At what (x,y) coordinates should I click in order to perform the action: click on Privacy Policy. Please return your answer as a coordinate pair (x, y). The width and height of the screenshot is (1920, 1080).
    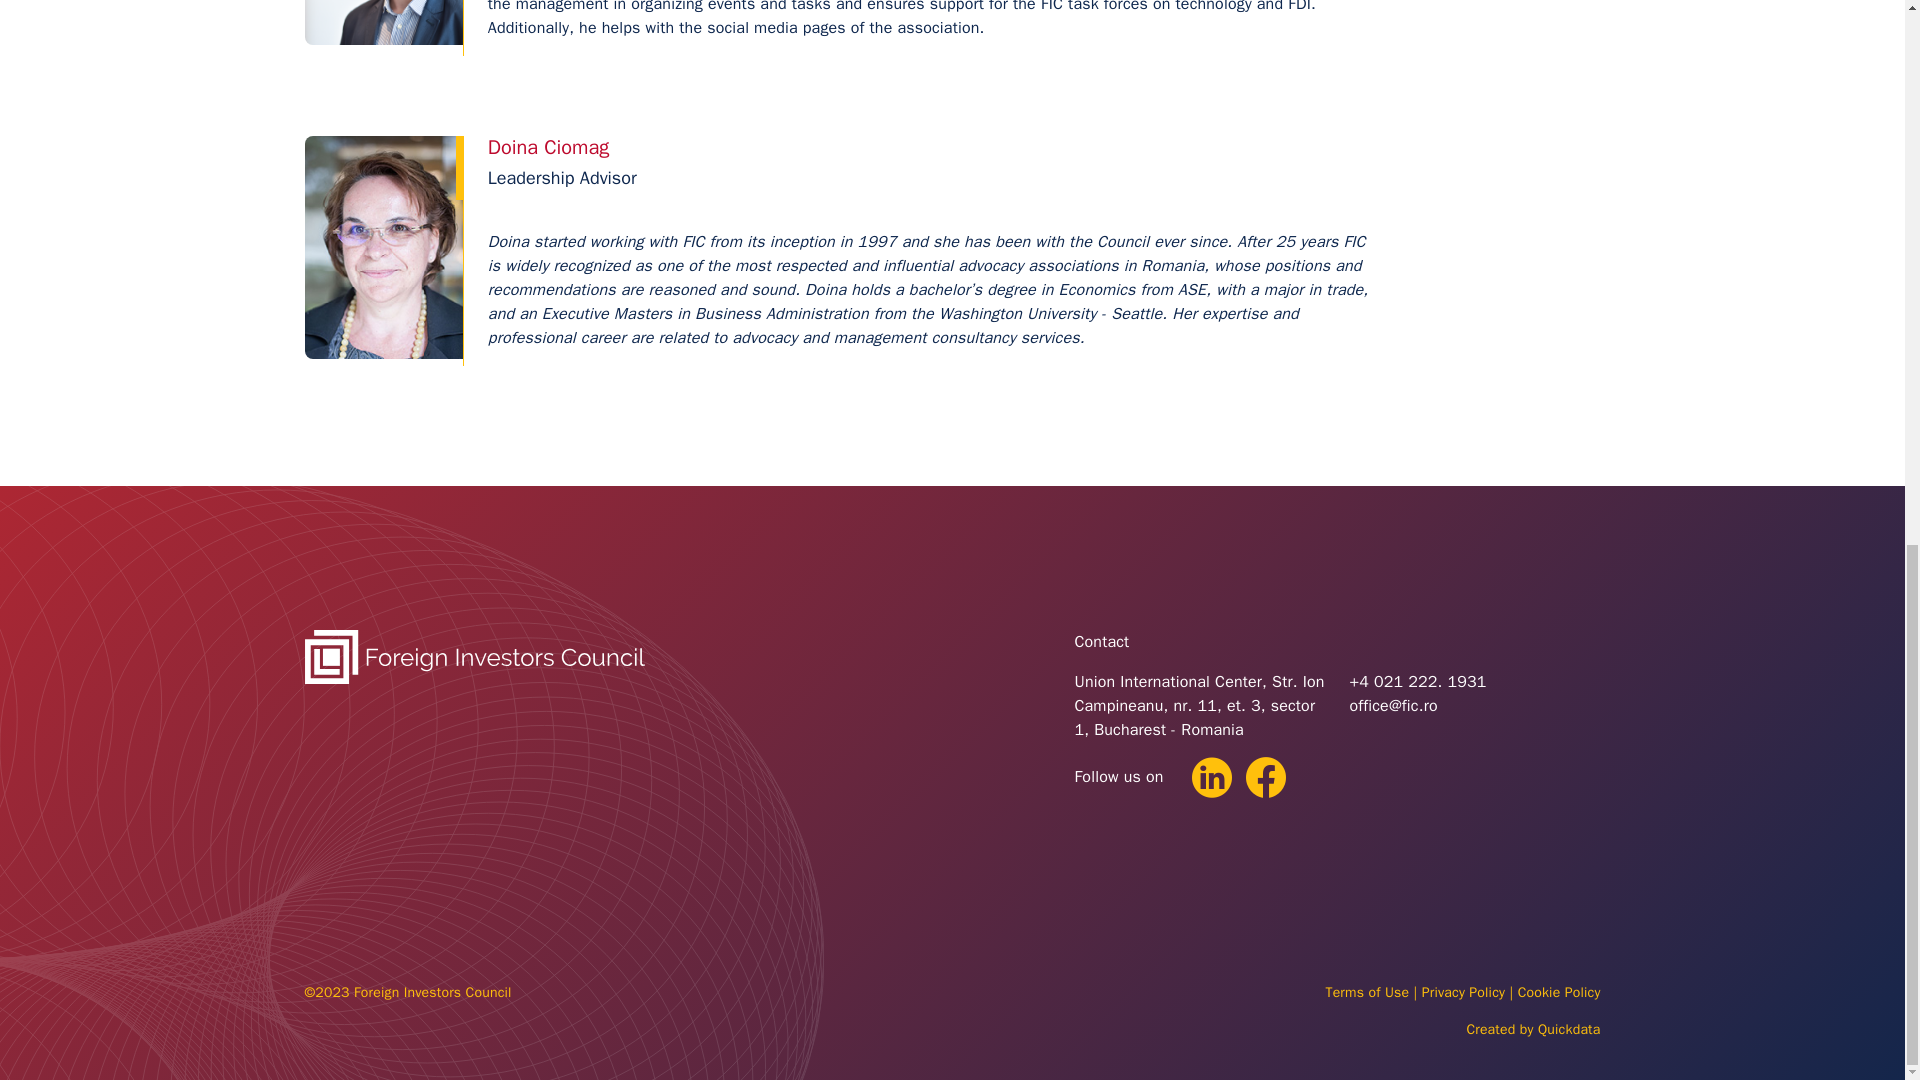
    Looking at the image, I should click on (1464, 992).